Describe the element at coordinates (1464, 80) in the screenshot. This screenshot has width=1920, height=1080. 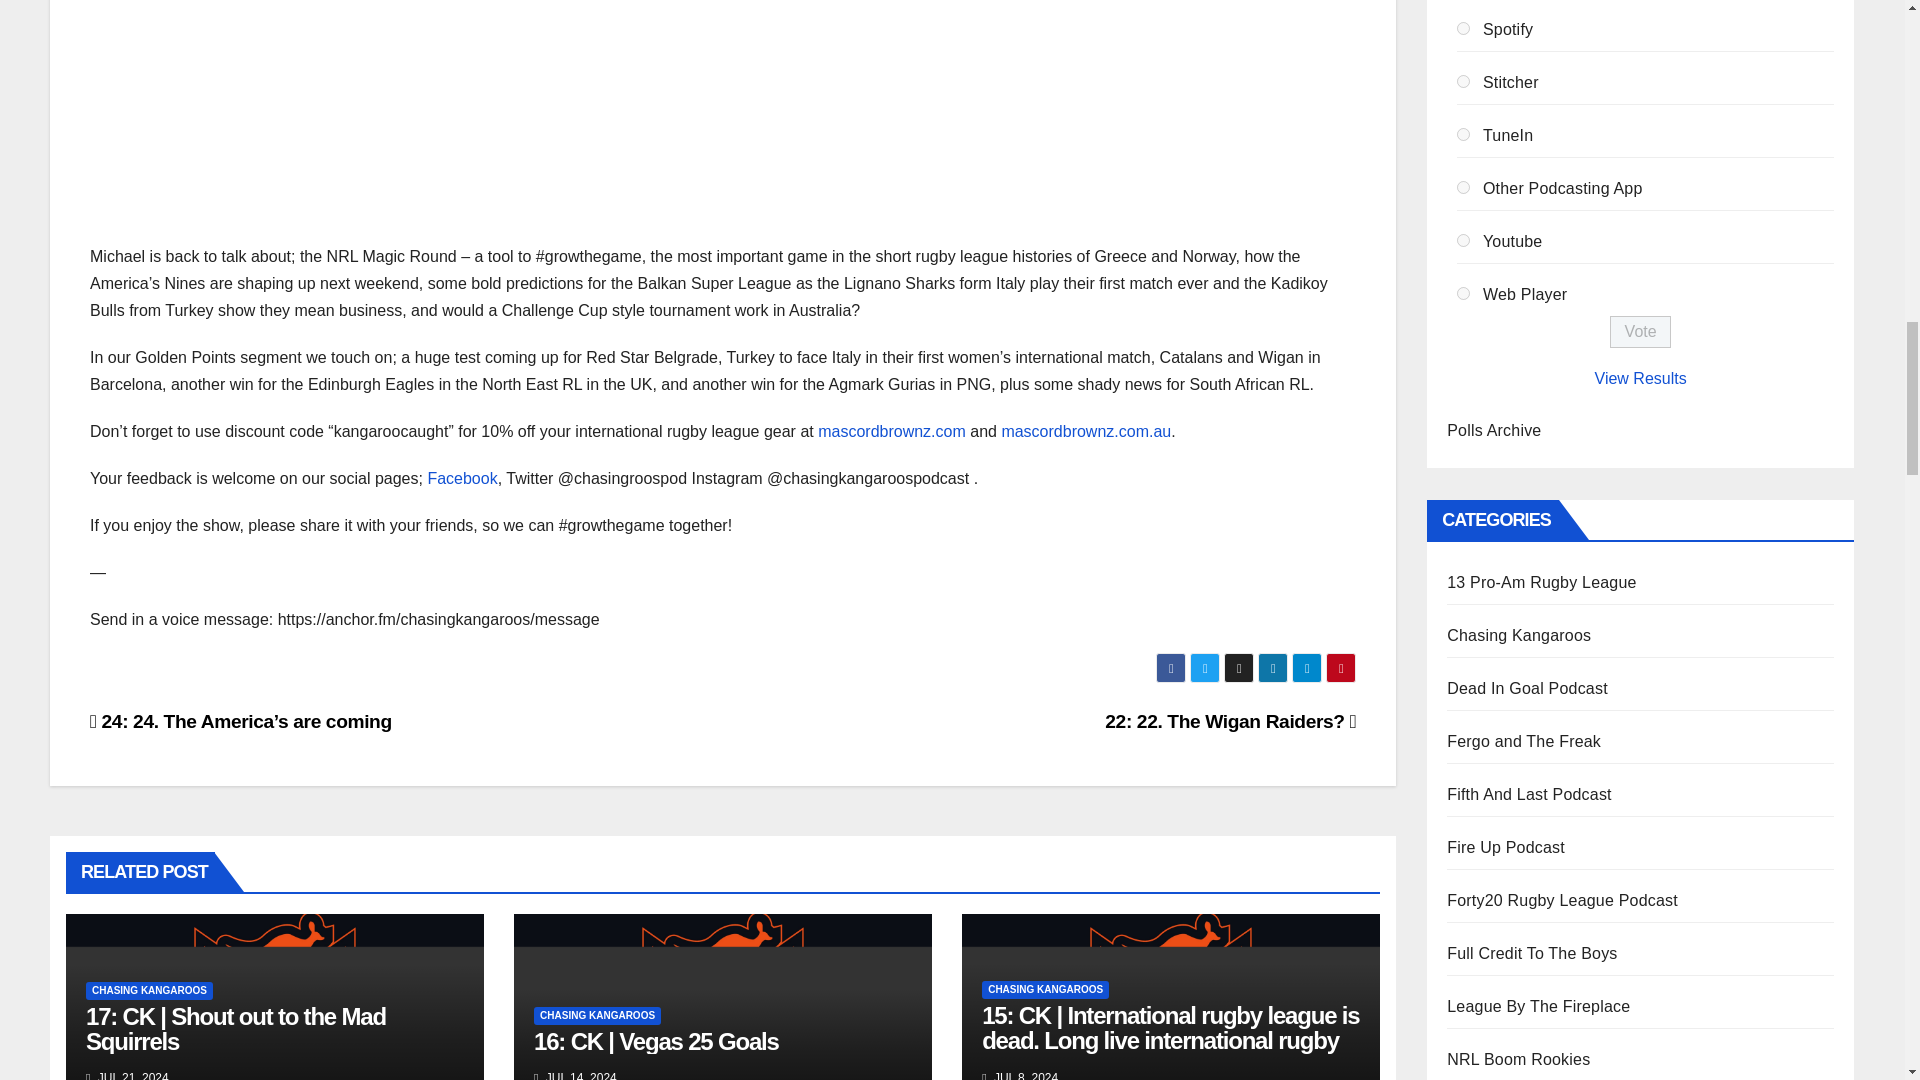
I see `8` at that location.